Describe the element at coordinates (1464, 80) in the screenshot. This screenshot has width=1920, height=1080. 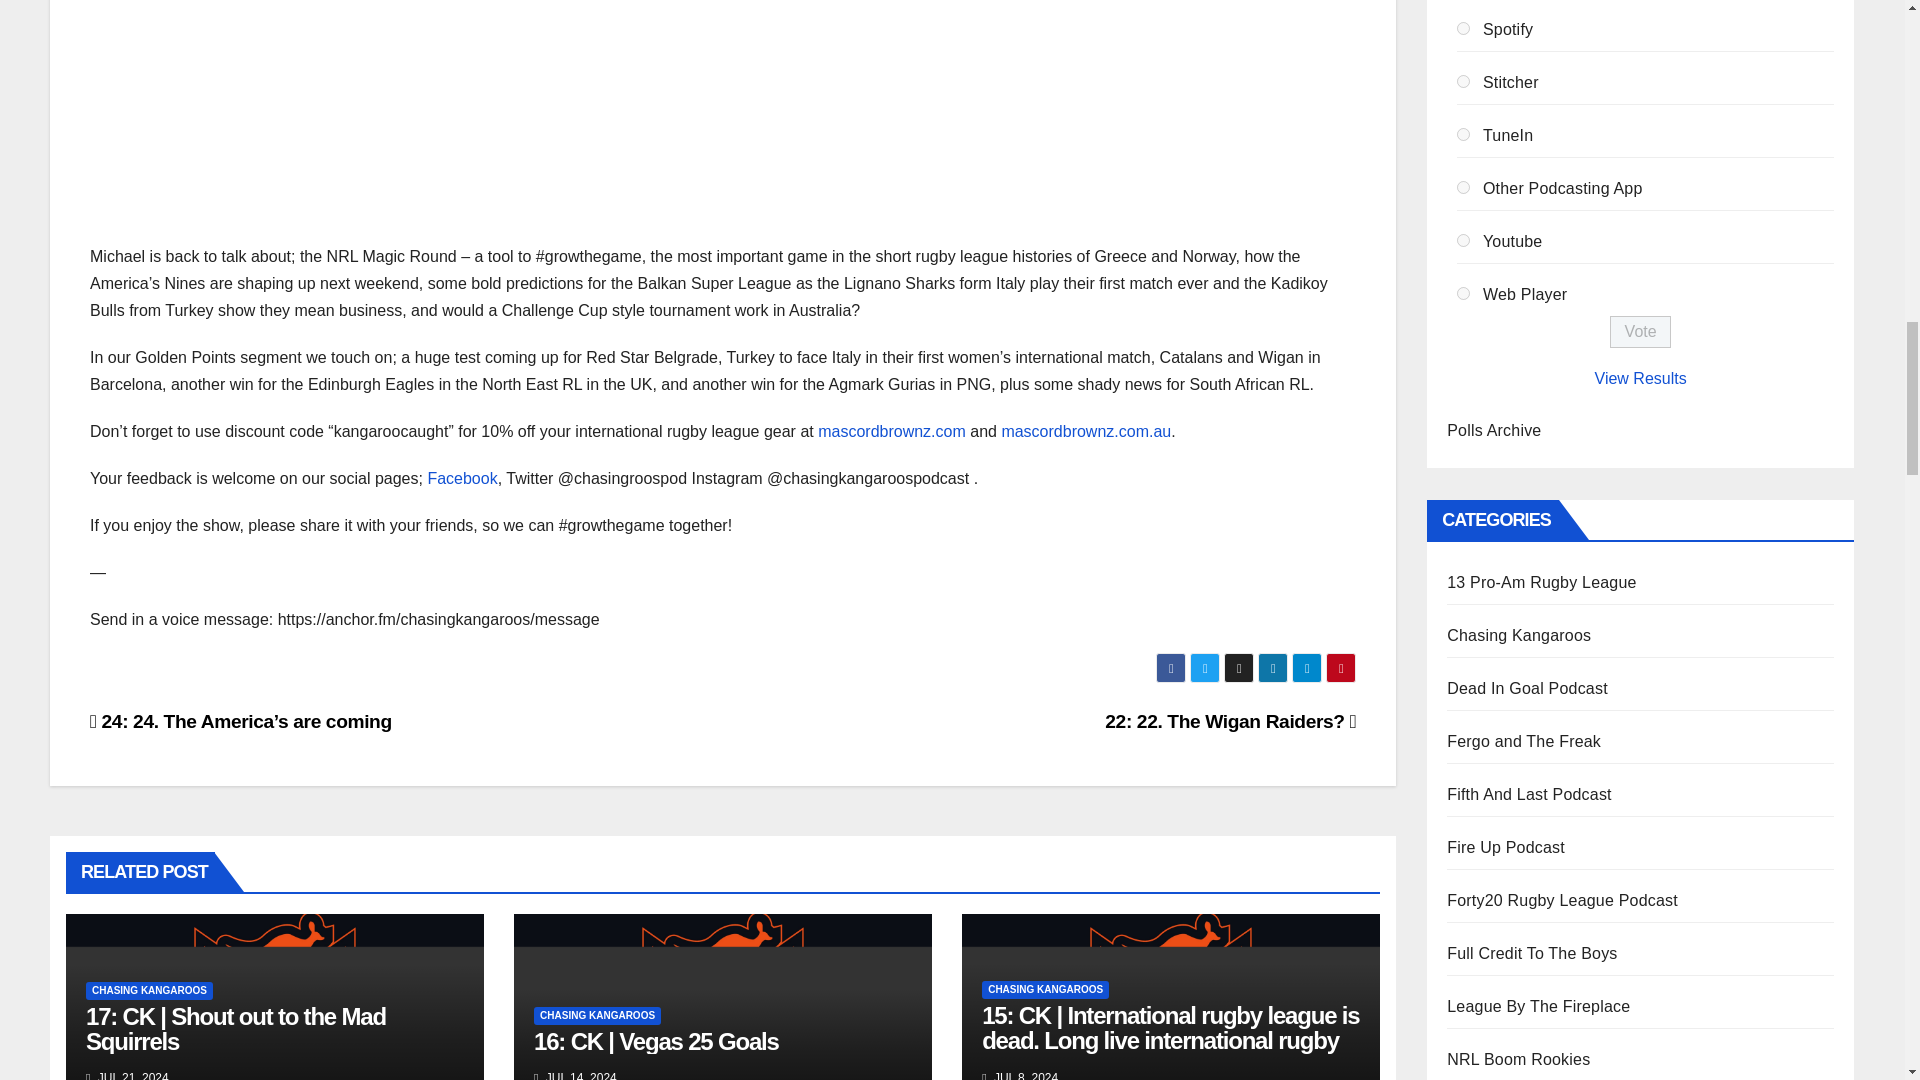
I see `8` at that location.